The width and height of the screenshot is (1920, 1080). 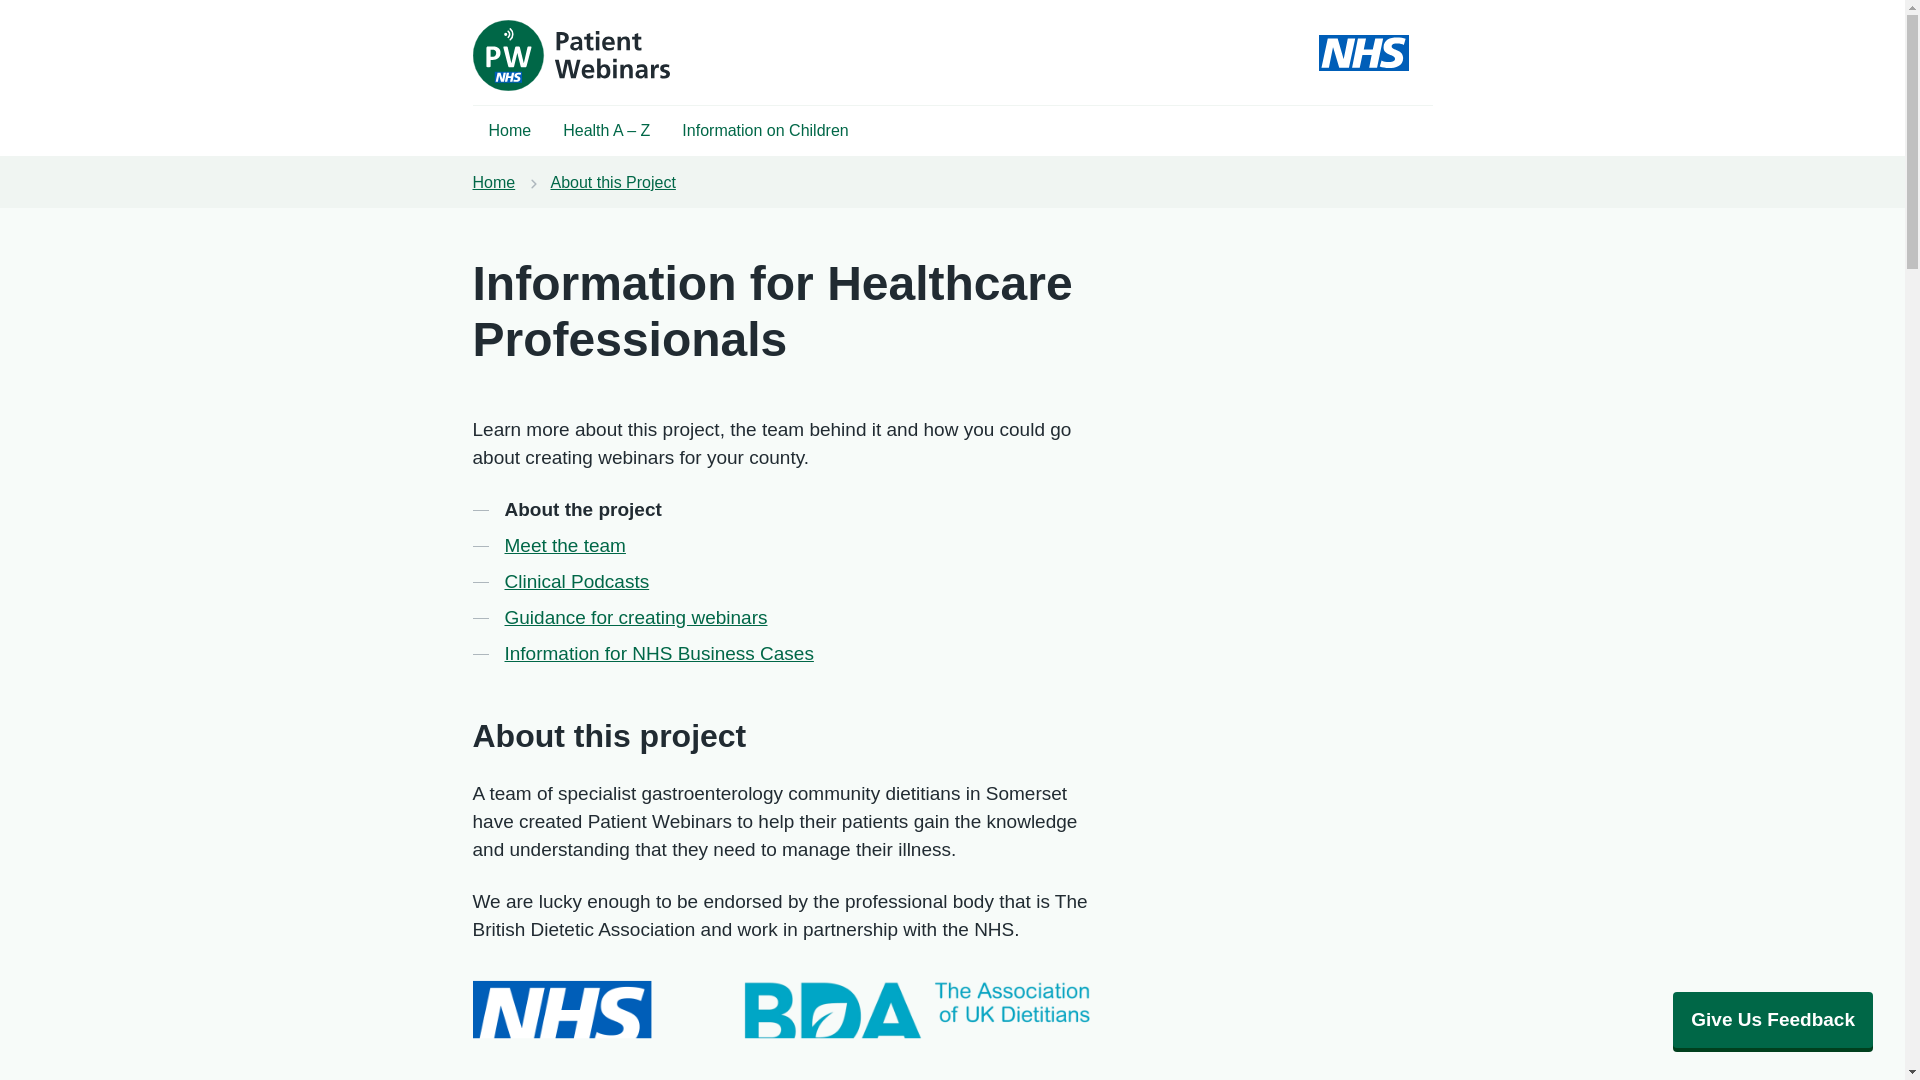 What do you see at coordinates (564, 546) in the screenshot?
I see `Meet the team` at bounding box center [564, 546].